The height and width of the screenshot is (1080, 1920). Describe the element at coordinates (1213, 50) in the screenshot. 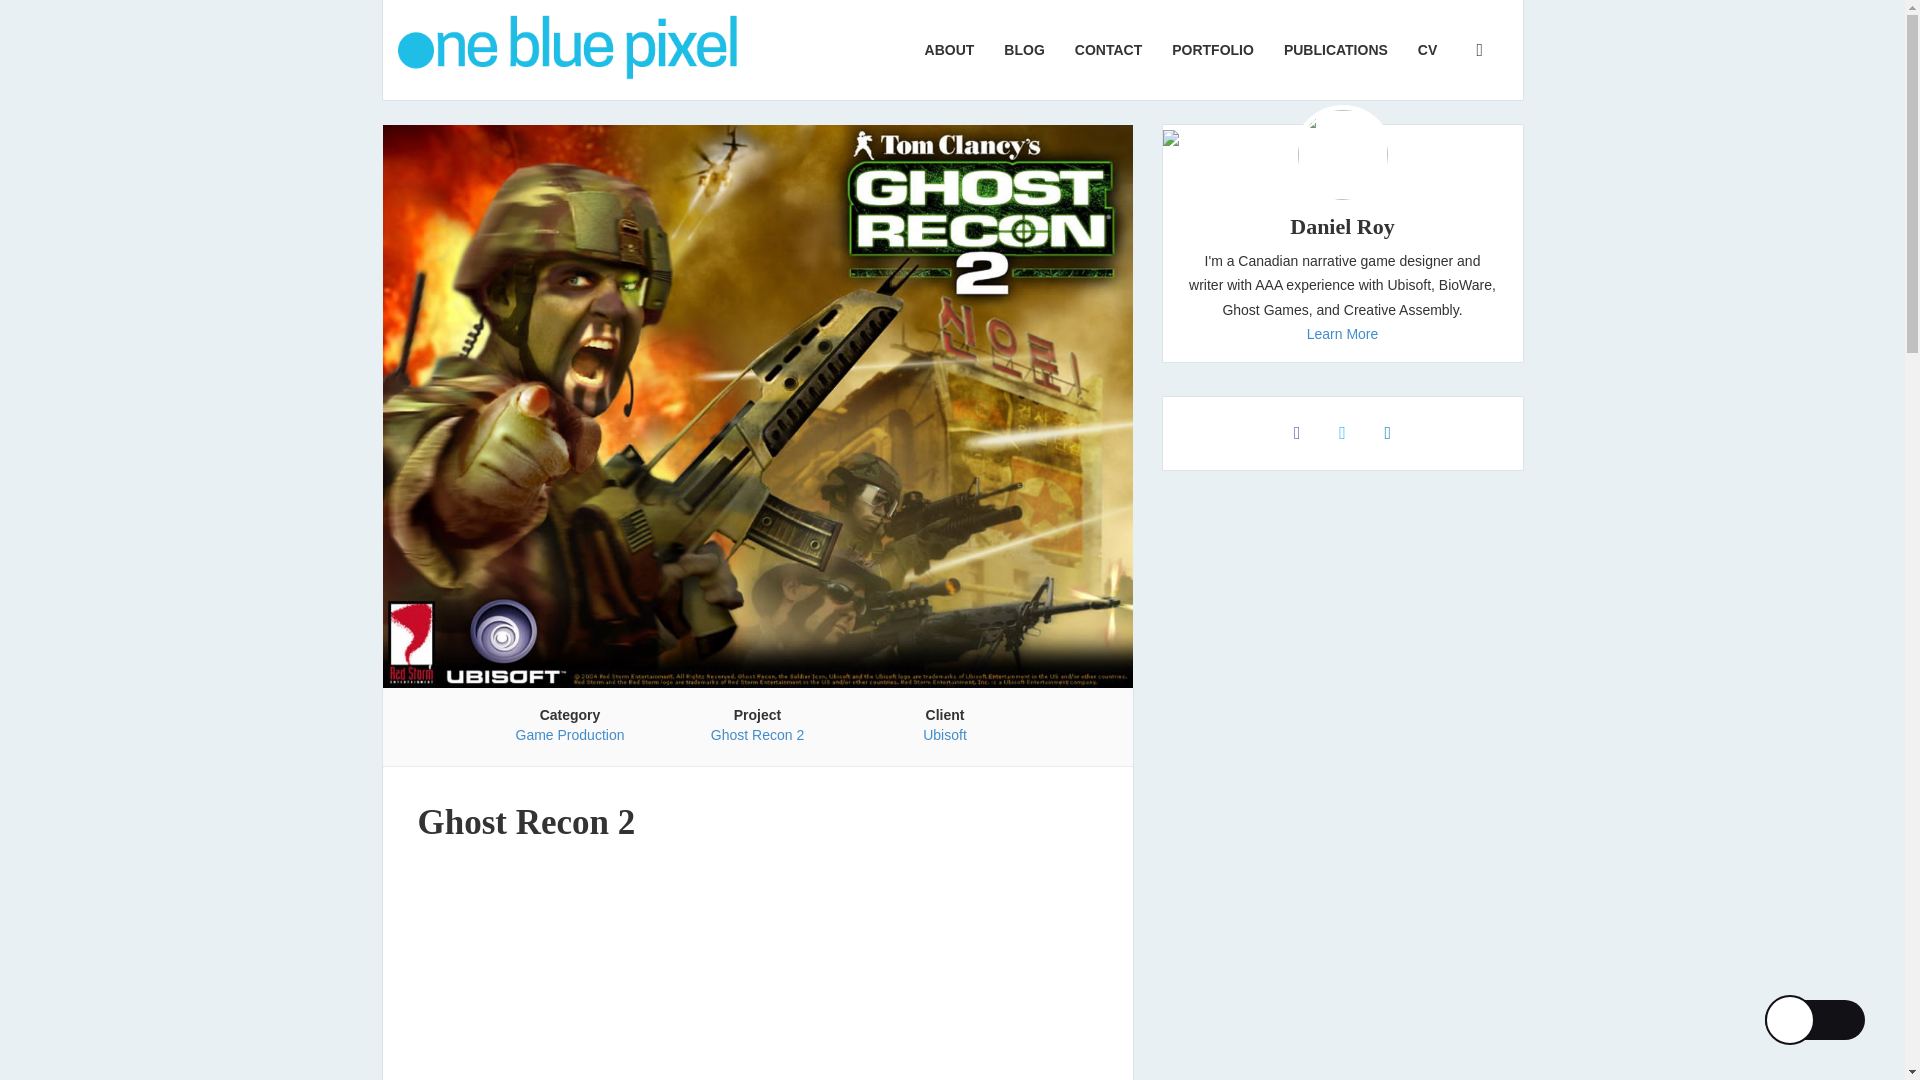

I see `Portfolio` at that location.